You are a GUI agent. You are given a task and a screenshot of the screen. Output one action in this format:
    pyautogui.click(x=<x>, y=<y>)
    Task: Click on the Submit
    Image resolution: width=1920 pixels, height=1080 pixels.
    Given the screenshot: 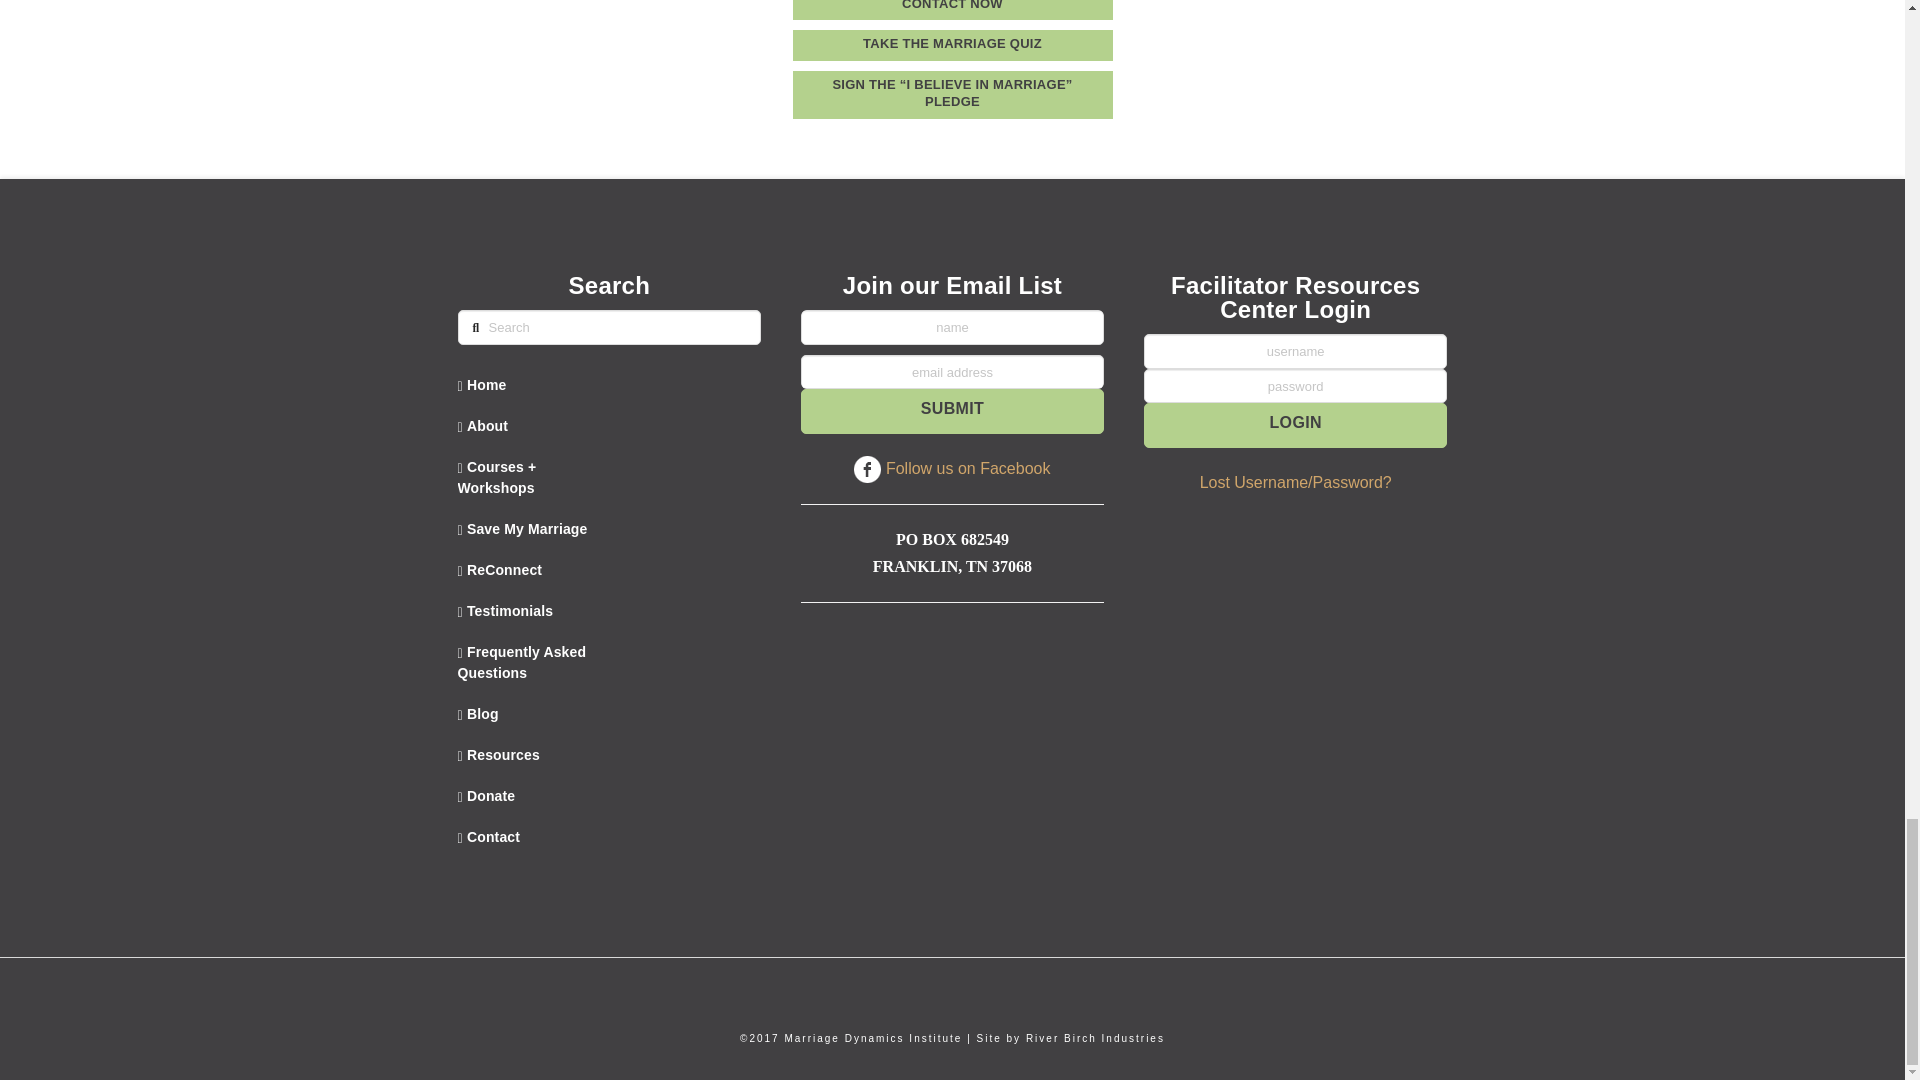 What is the action you would take?
    pyautogui.click(x=952, y=411)
    